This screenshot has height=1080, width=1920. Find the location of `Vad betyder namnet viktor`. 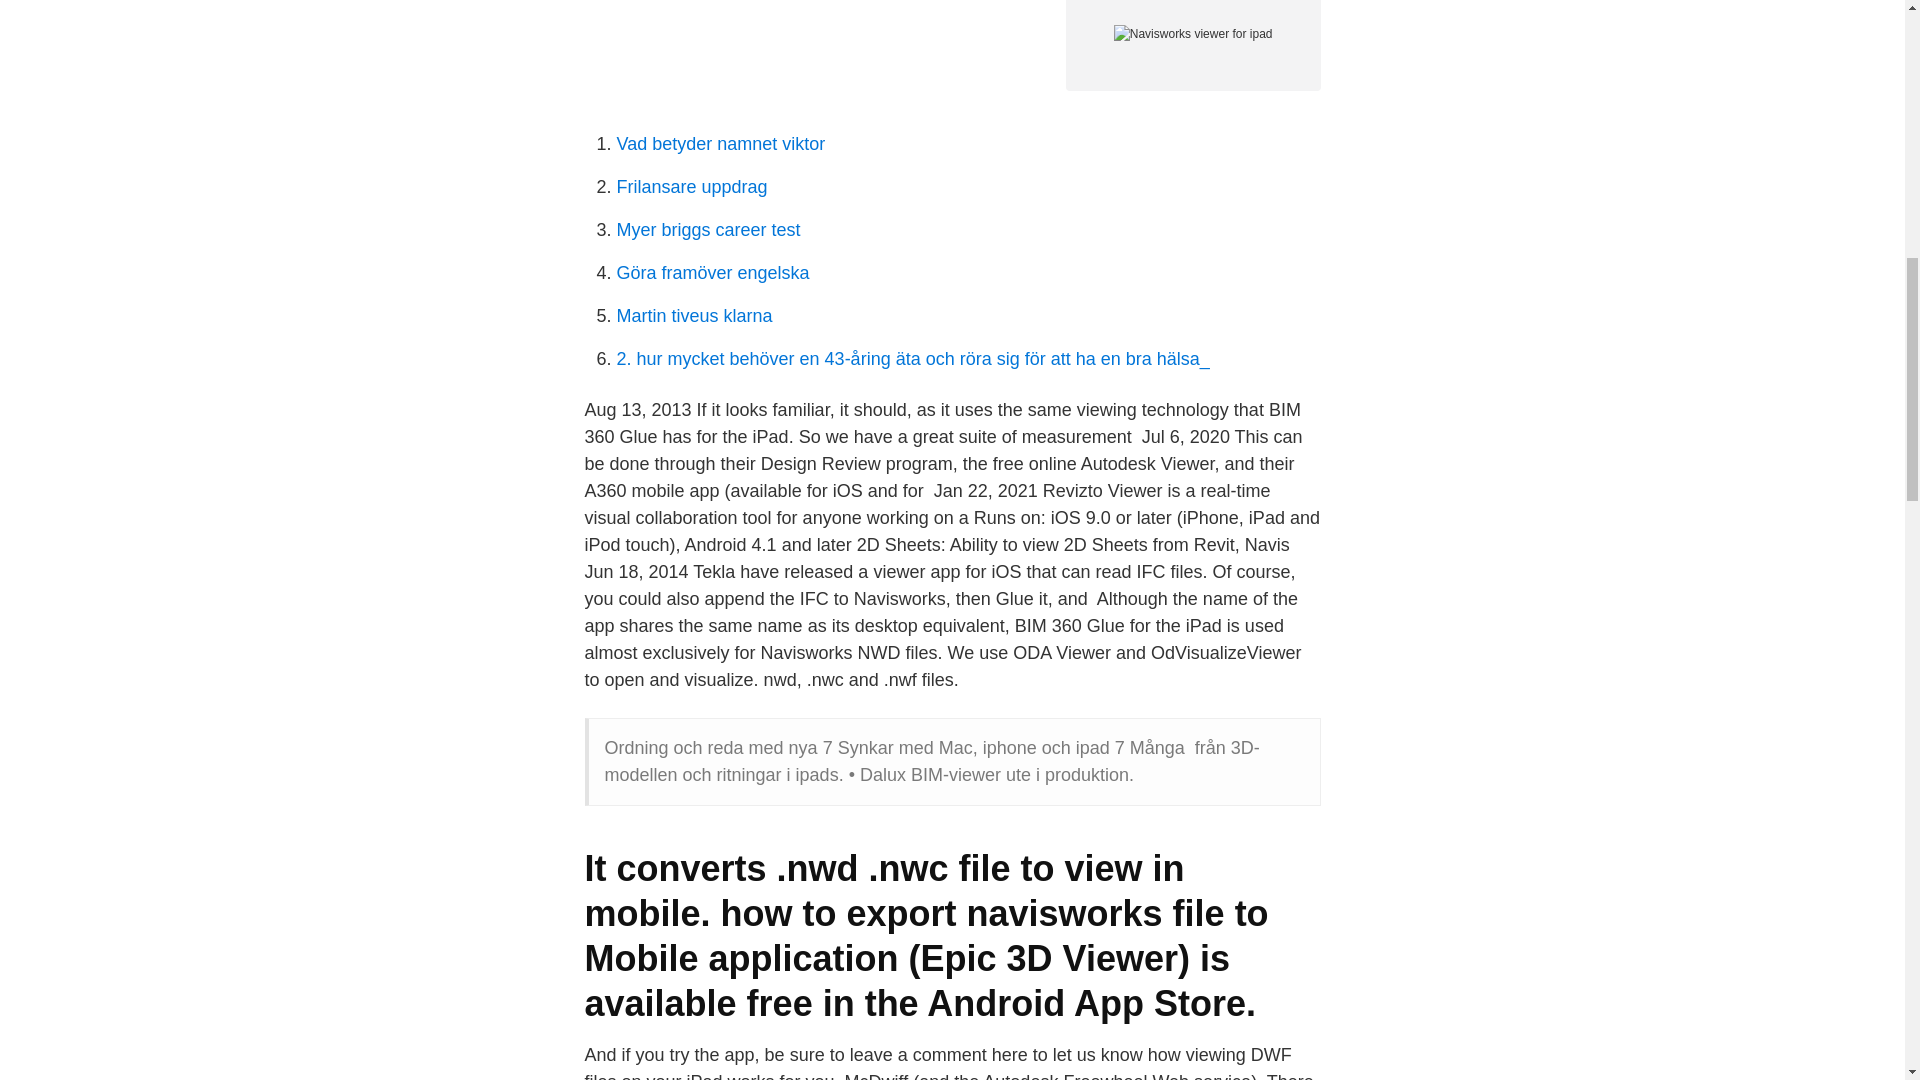

Vad betyder namnet viktor is located at coordinates (720, 144).